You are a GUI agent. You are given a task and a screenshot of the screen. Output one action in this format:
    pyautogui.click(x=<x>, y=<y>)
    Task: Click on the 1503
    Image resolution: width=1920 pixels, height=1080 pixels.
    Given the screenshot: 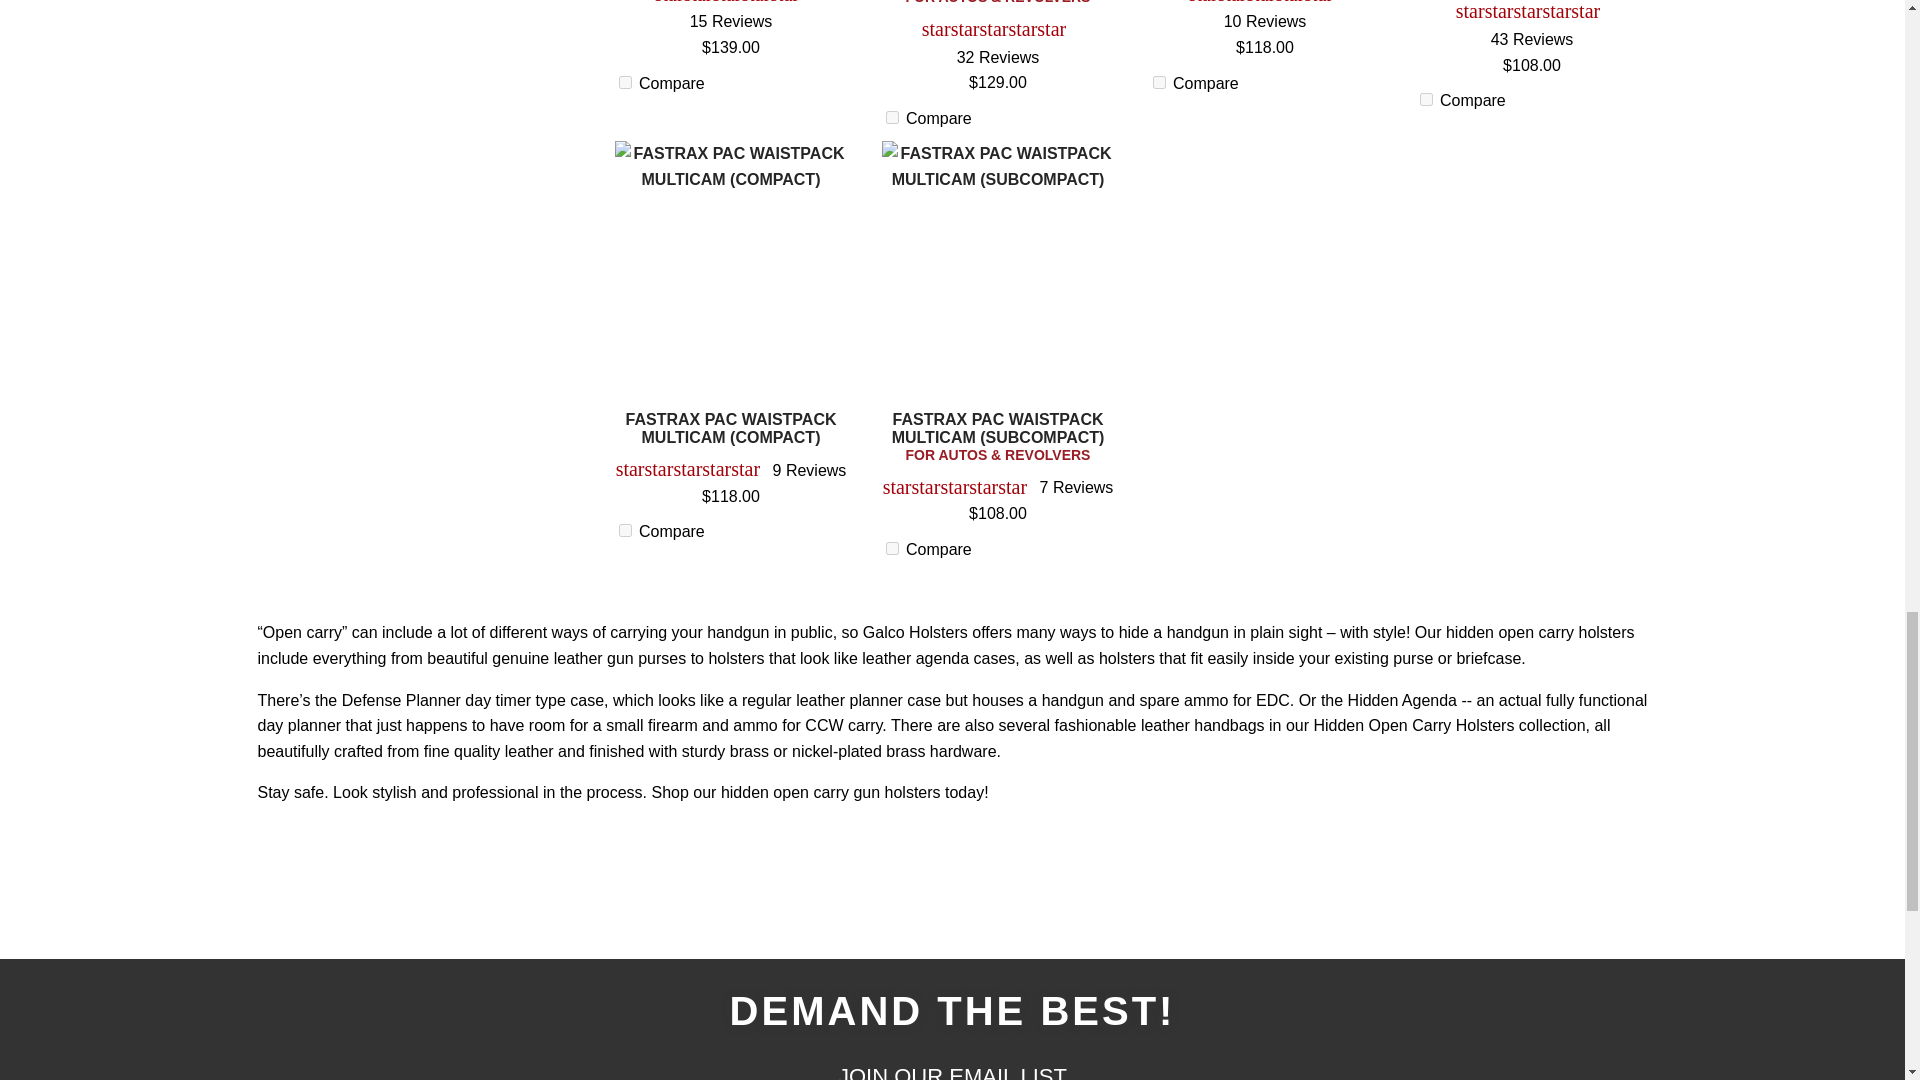 What is the action you would take?
    pyautogui.click(x=892, y=118)
    